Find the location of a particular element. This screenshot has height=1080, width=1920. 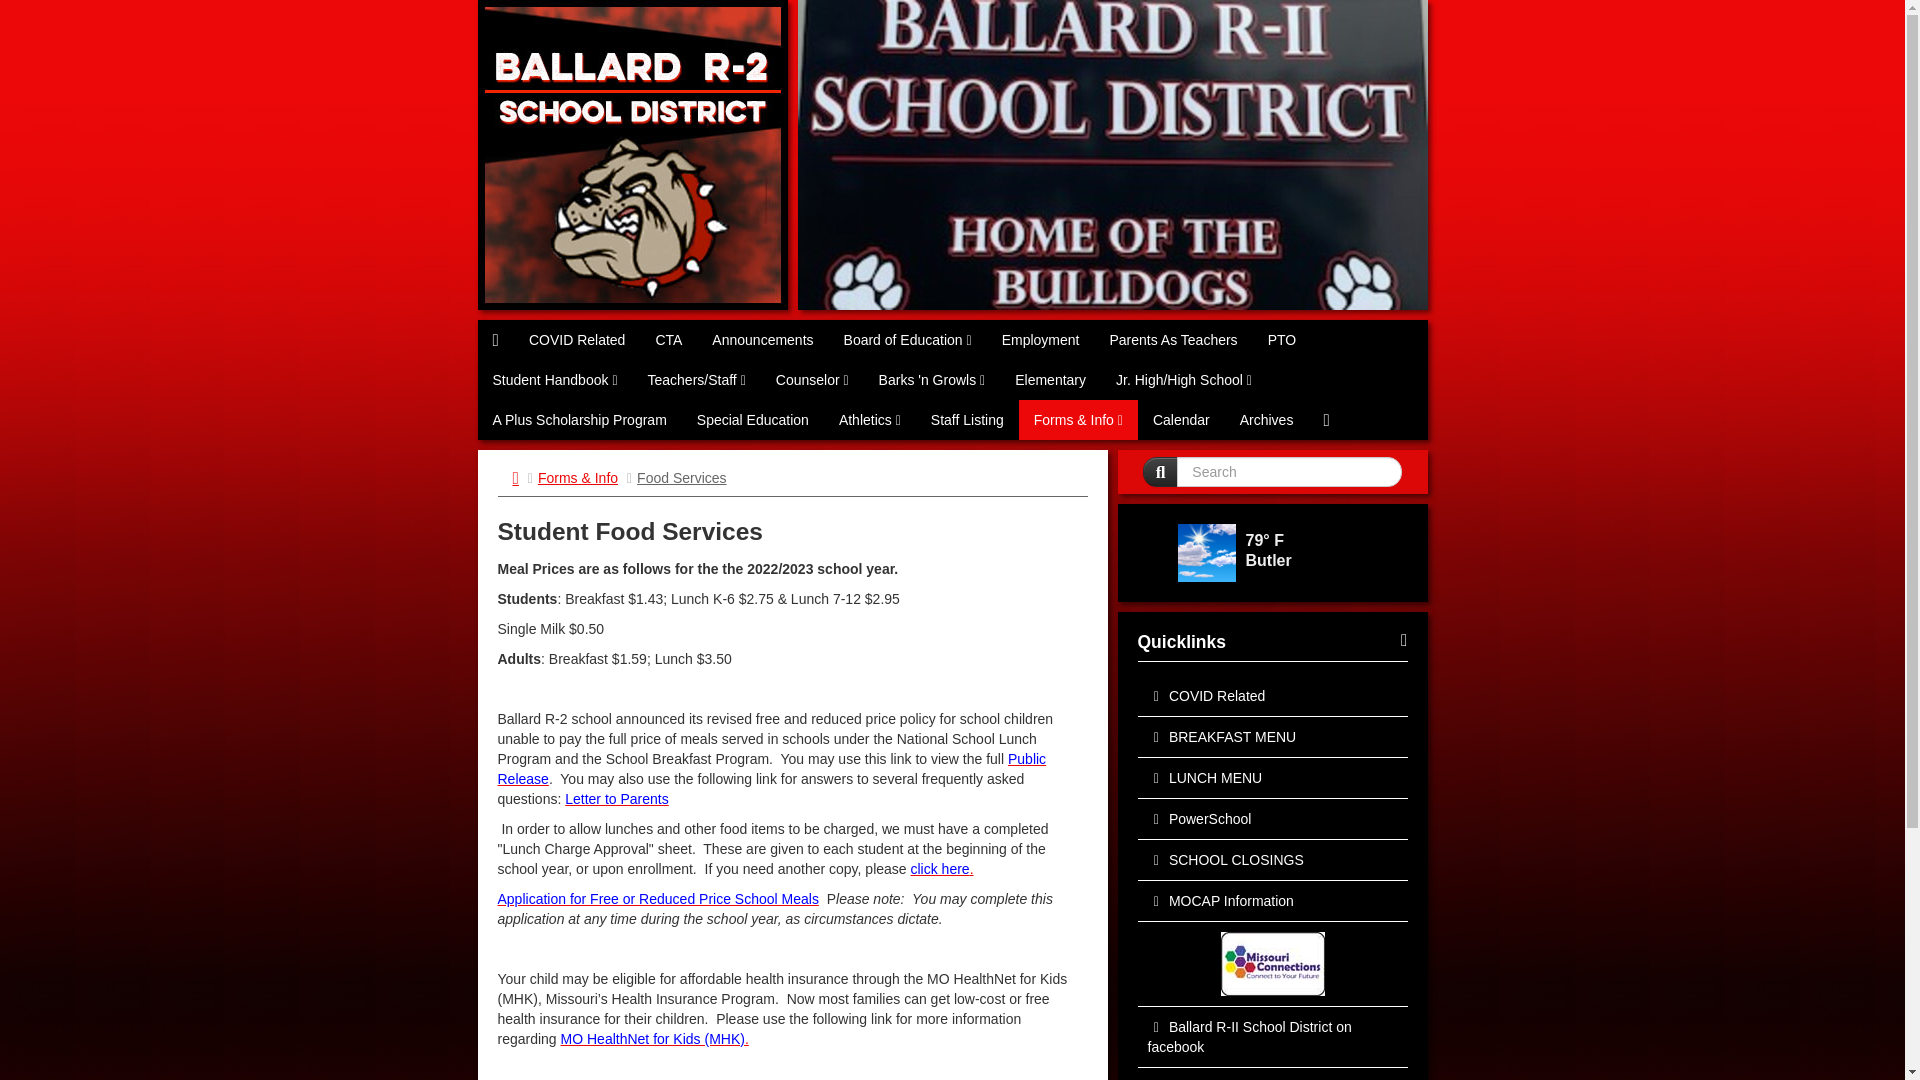

Front Page Link is located at coordinates (496, 339).